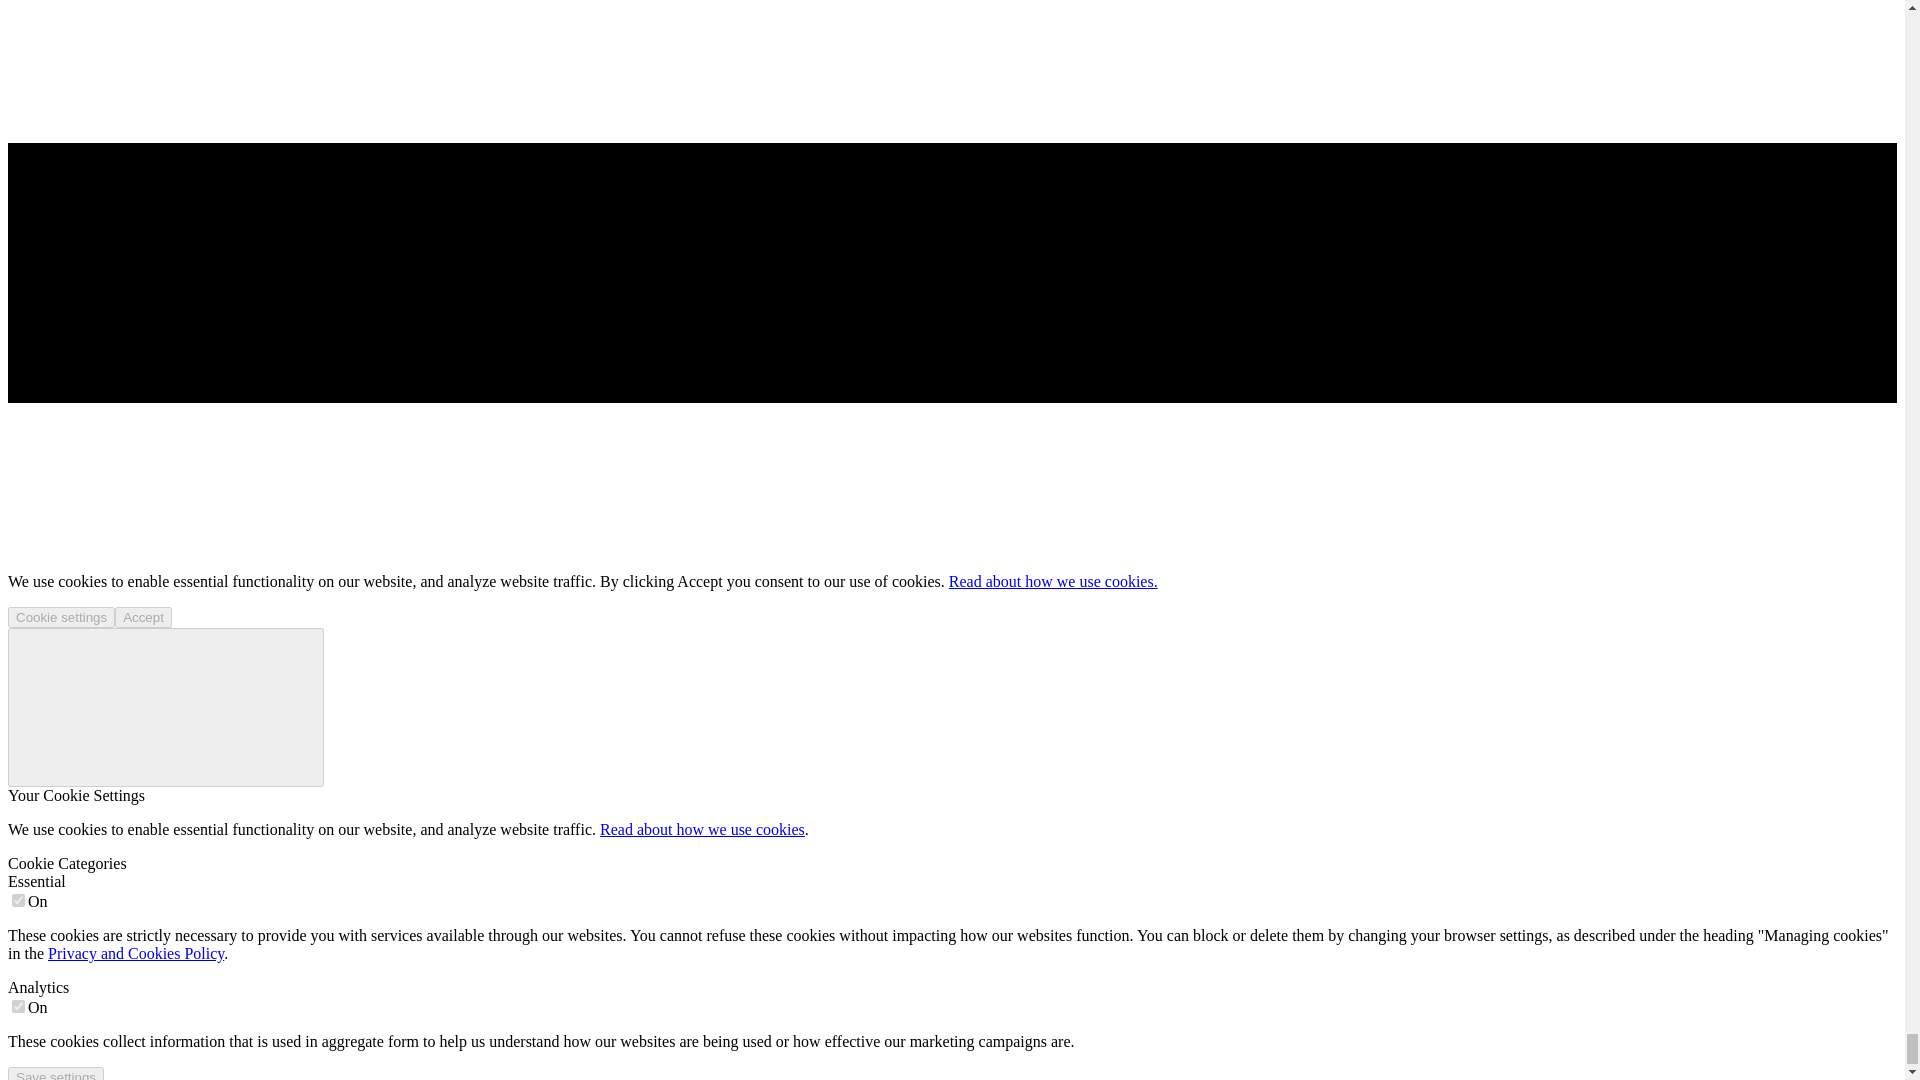 This screenshot has height=1080, width=1920. I want to click on on, so click(18, 900).